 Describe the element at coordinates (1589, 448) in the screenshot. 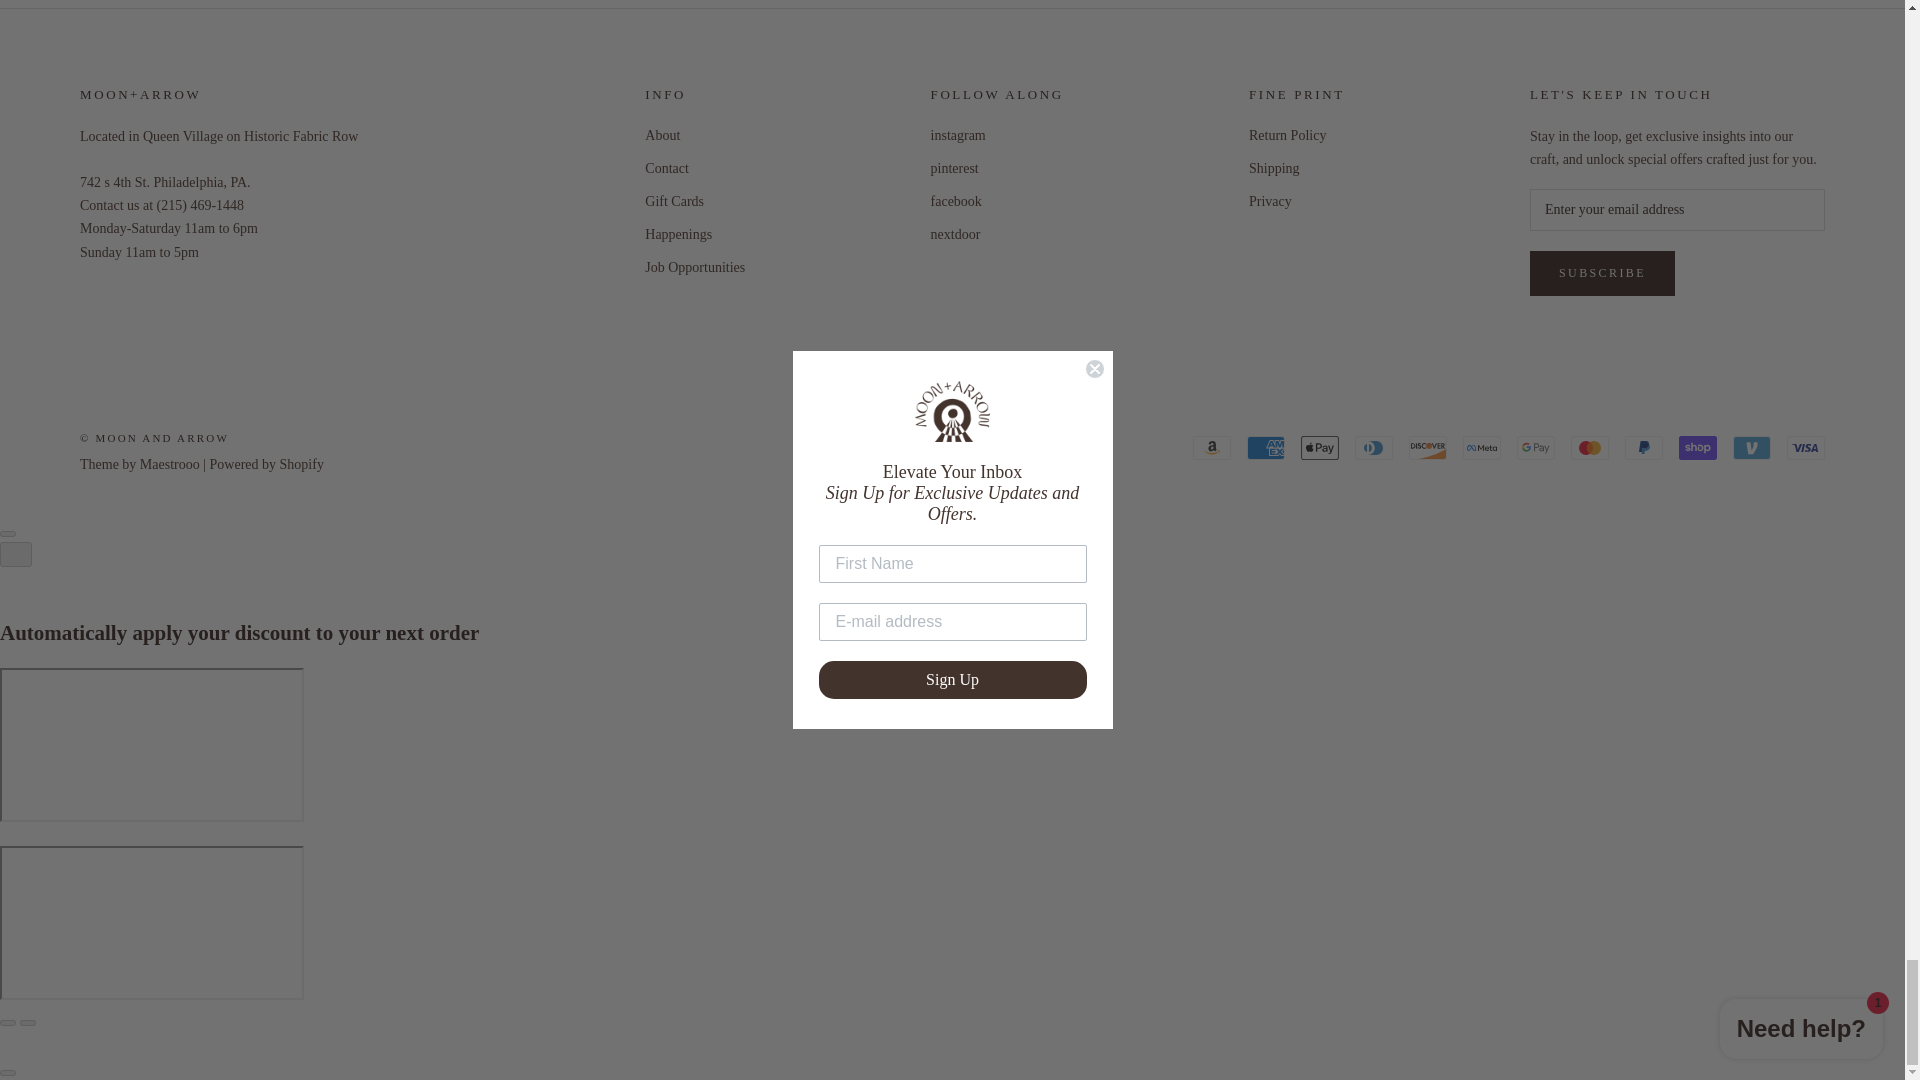

I see `Mastercard` at that location.